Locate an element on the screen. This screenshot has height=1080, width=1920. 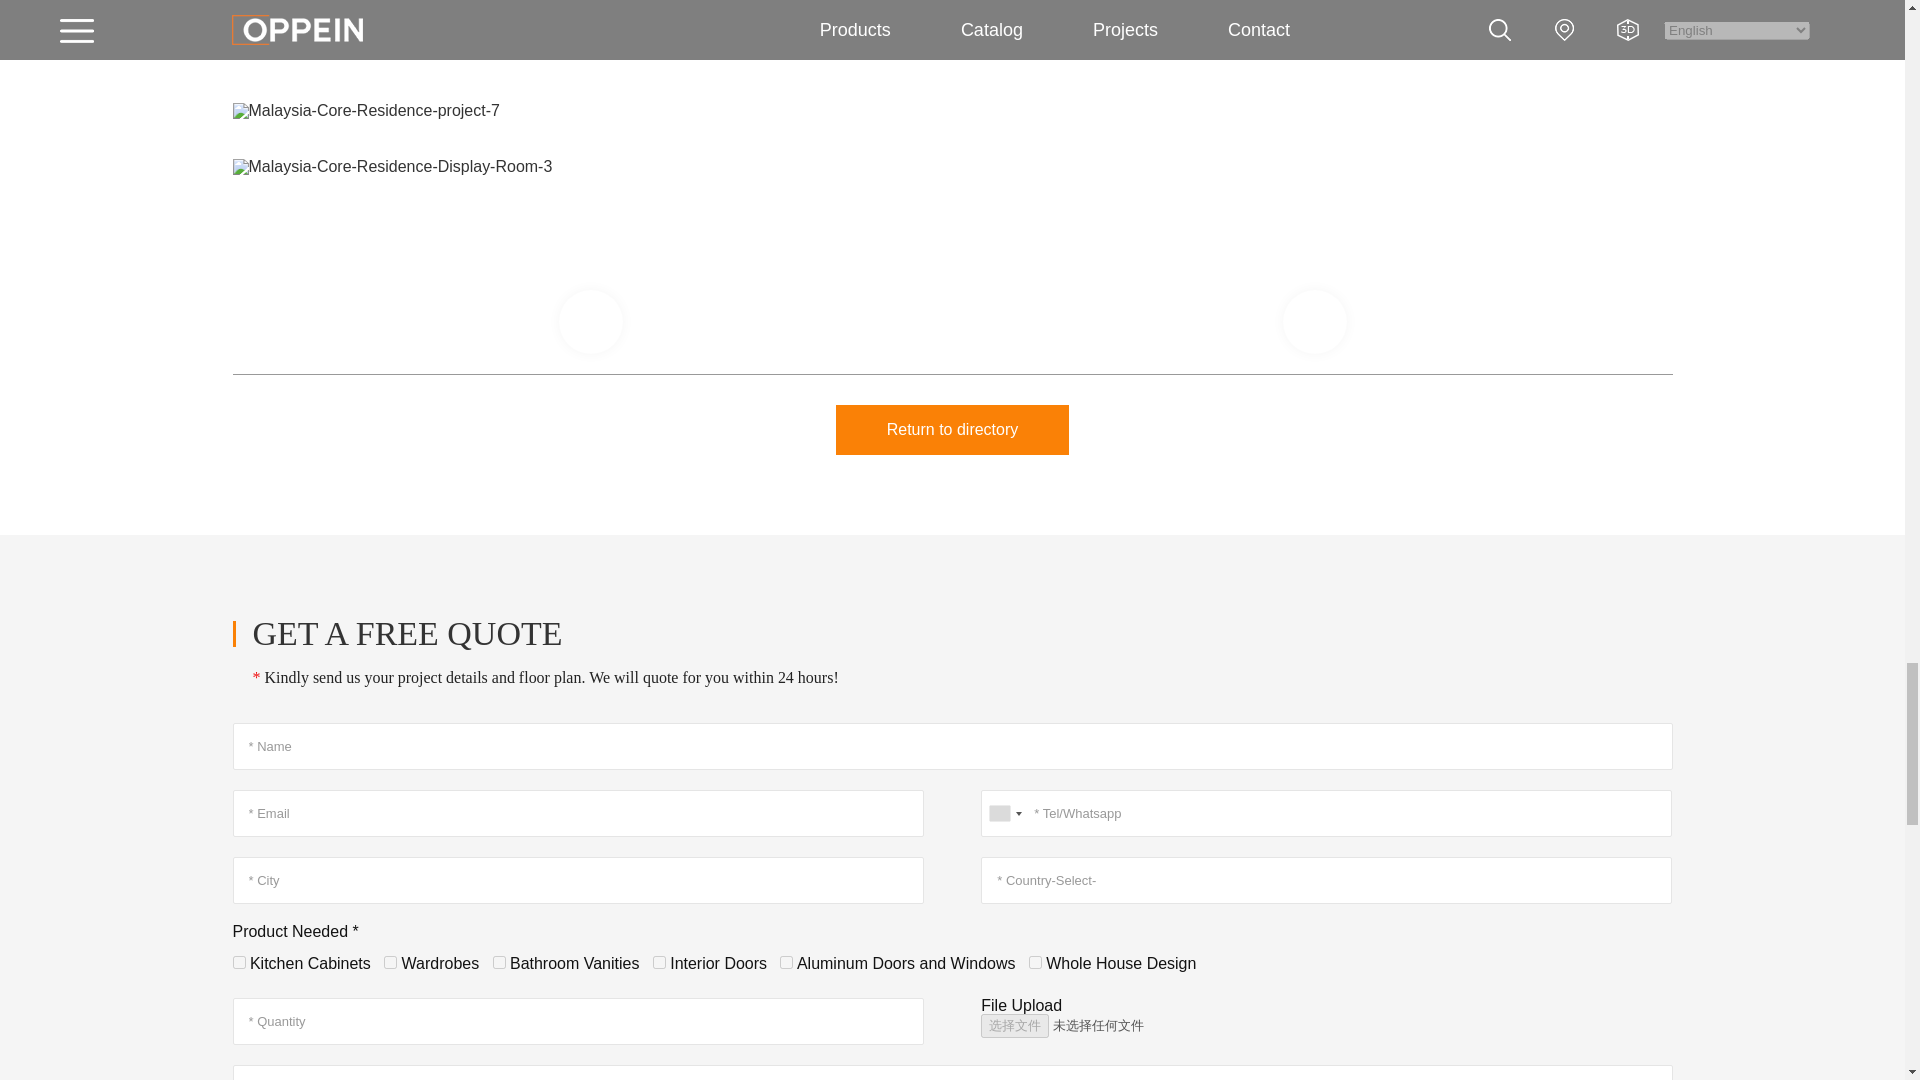
Whole House Design is located at coordinates (1036, 962).